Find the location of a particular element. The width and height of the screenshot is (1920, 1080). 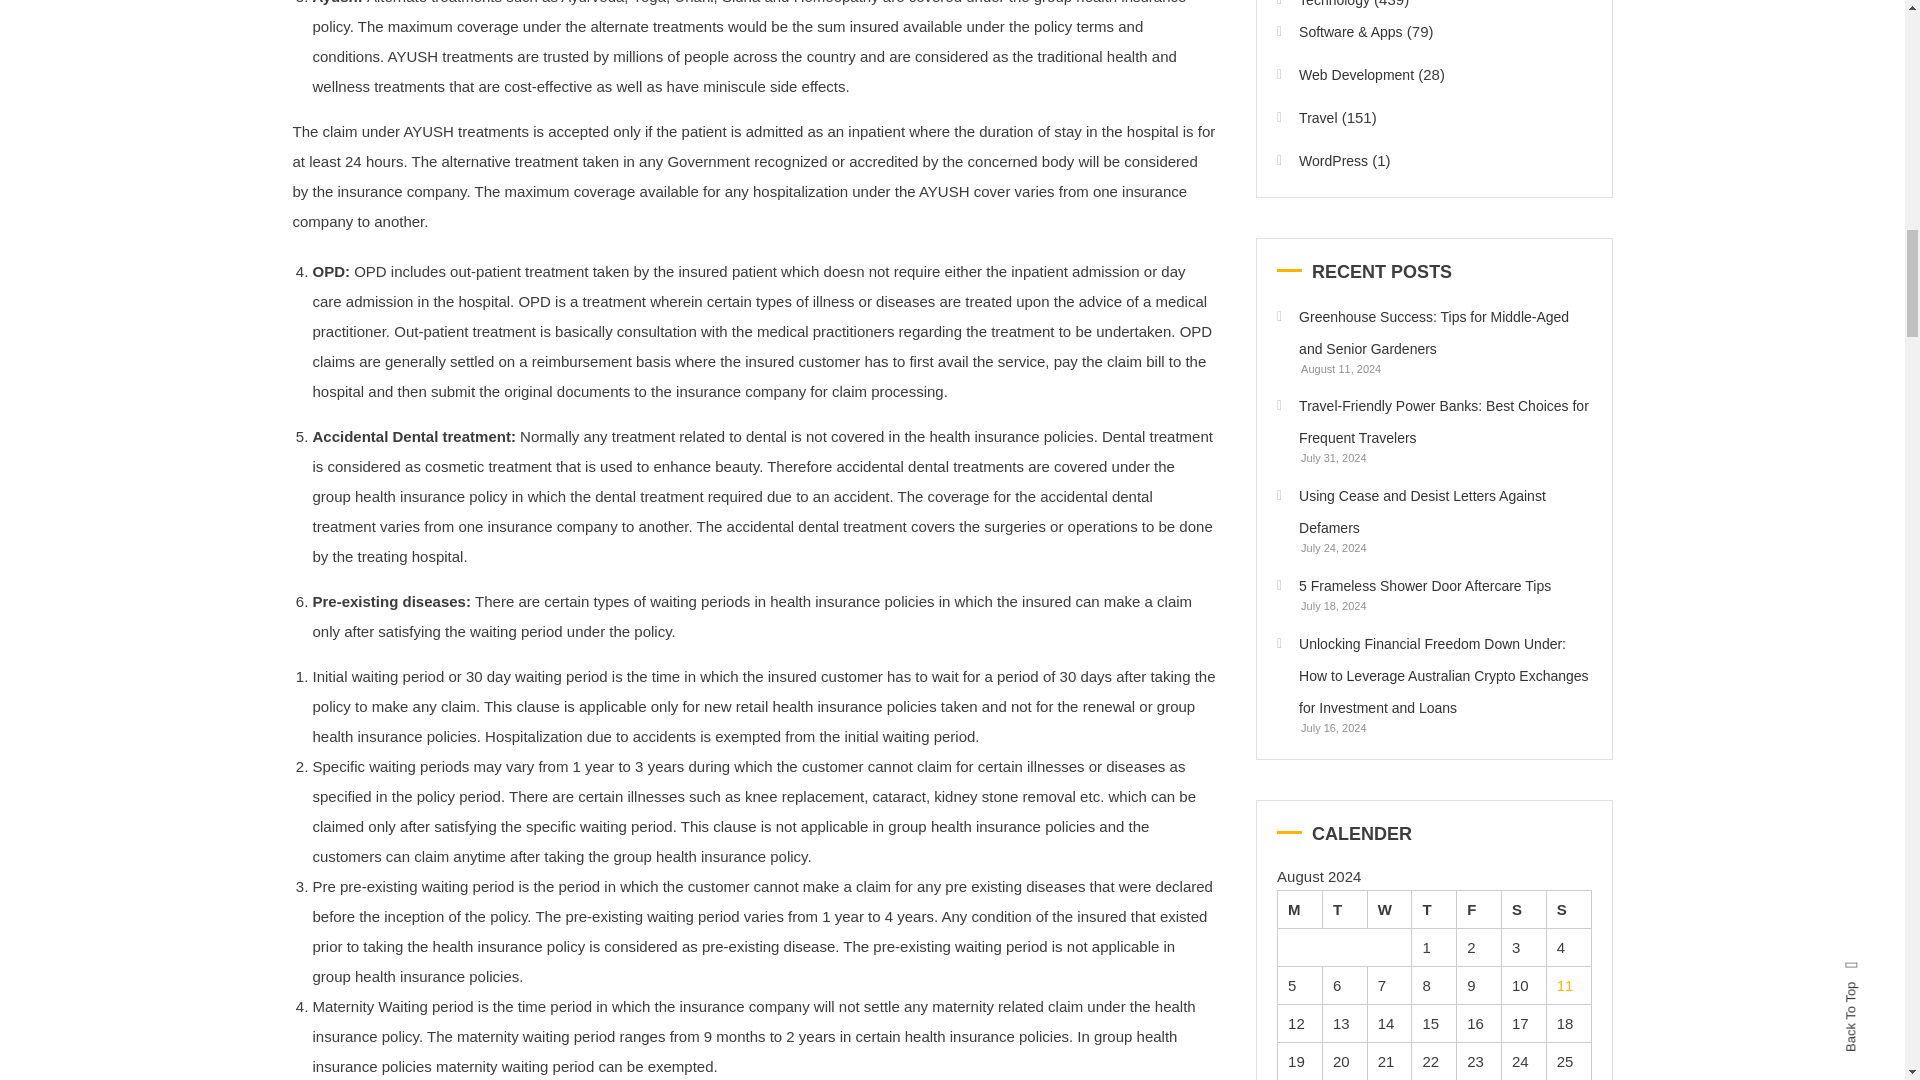

Tuesday is located at coordinates (1344, 908).